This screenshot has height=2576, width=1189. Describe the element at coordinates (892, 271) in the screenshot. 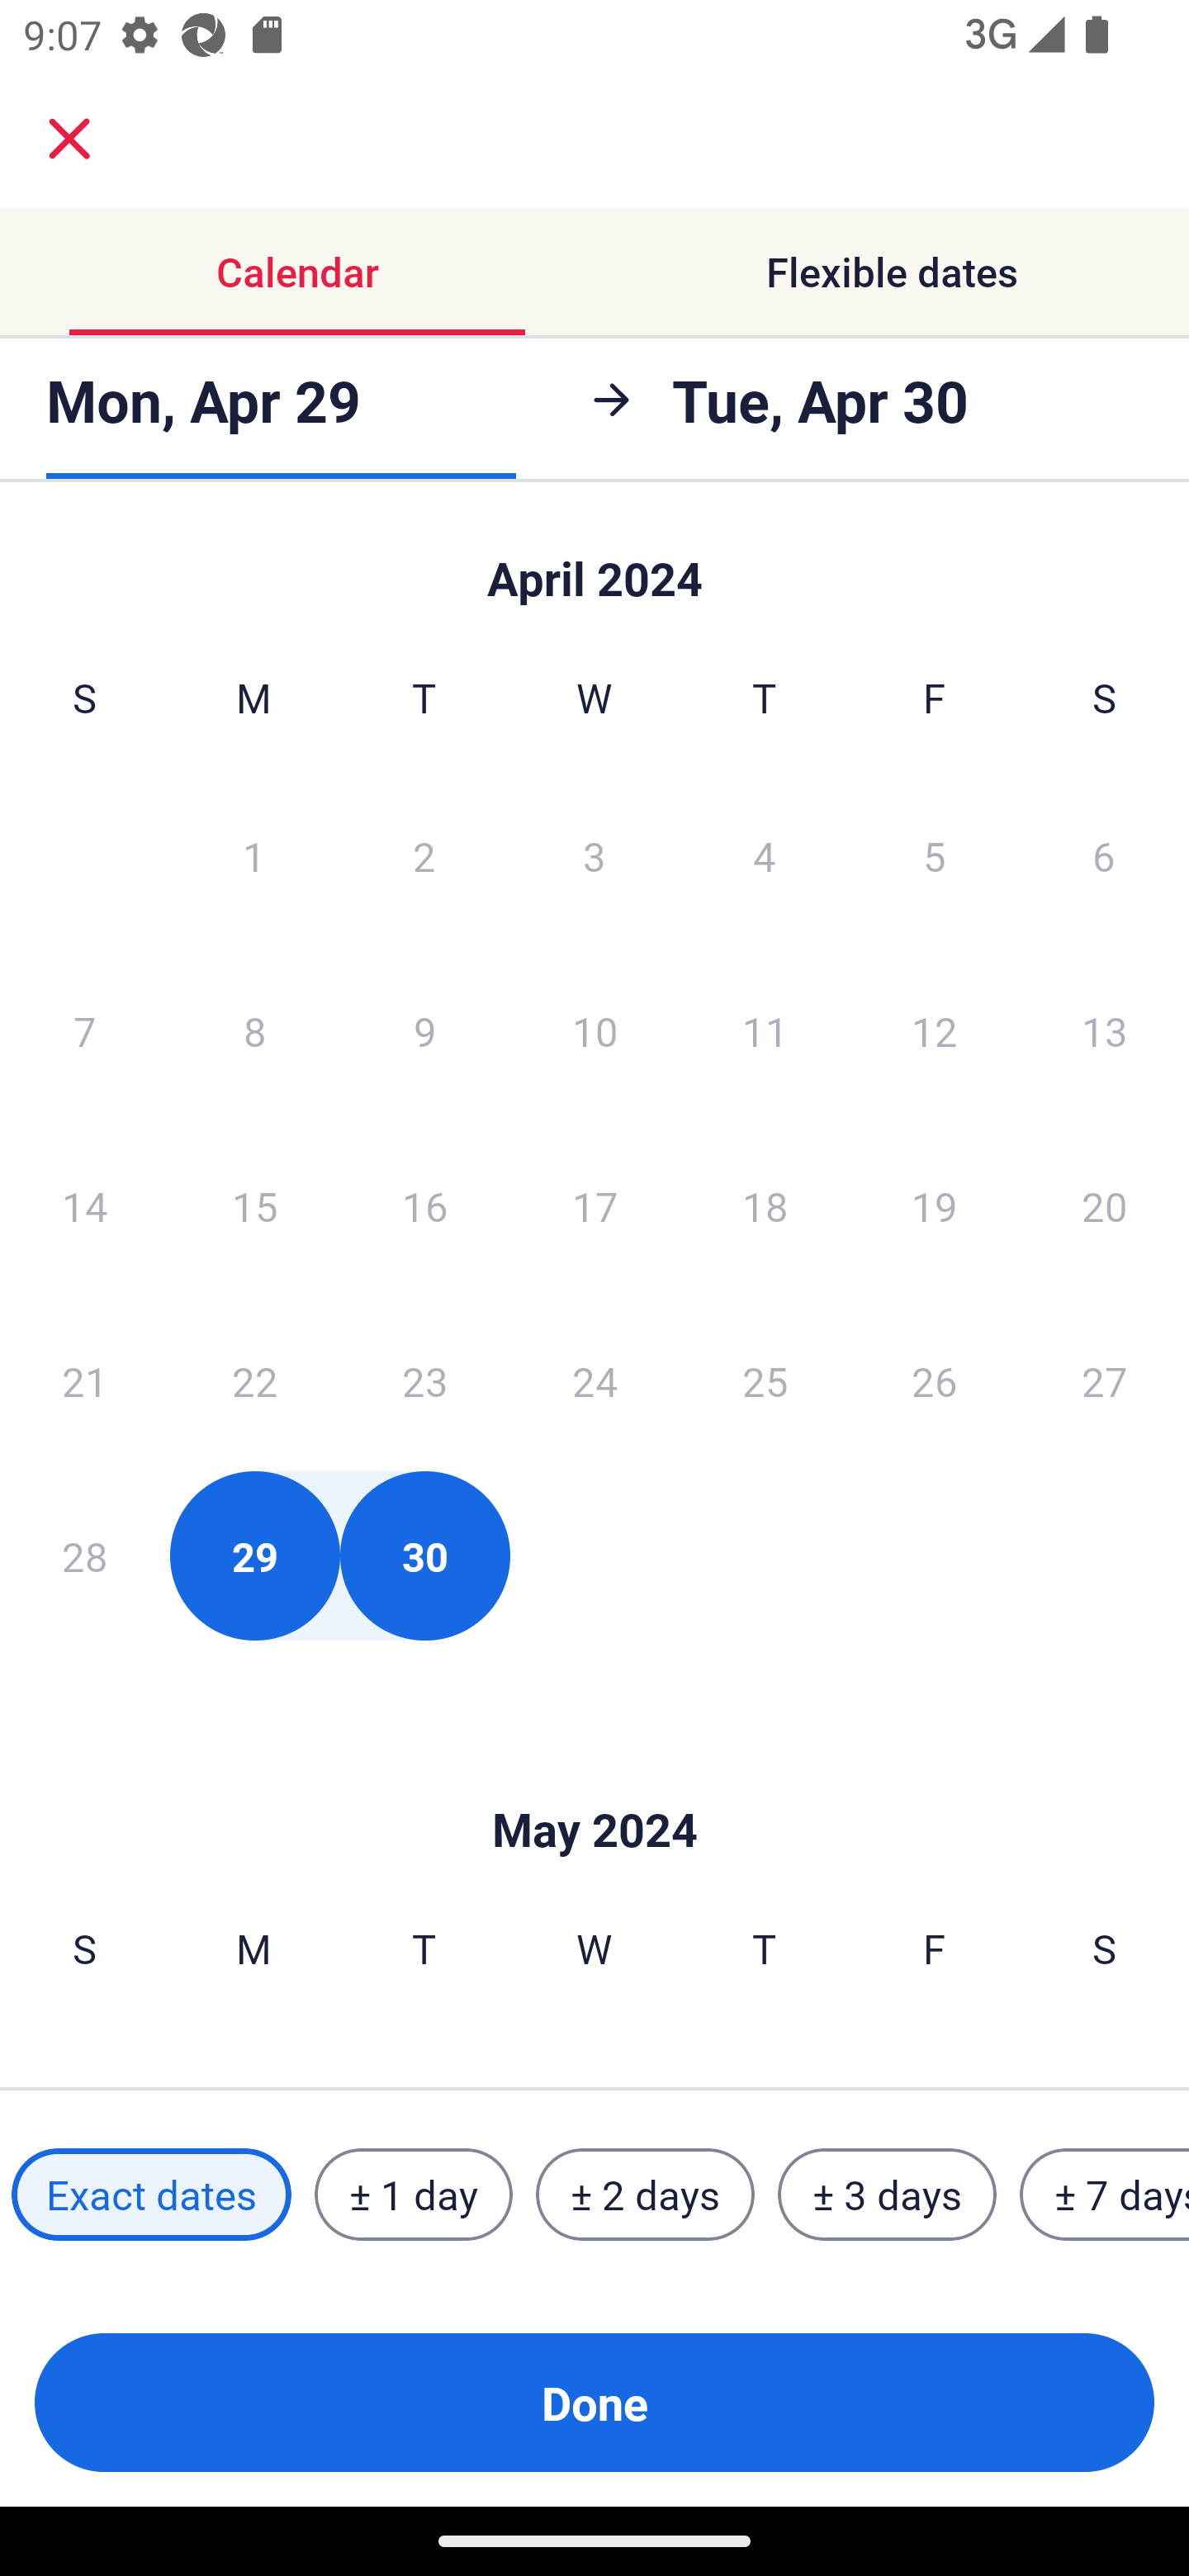

I see `Flexible dates` at that location.